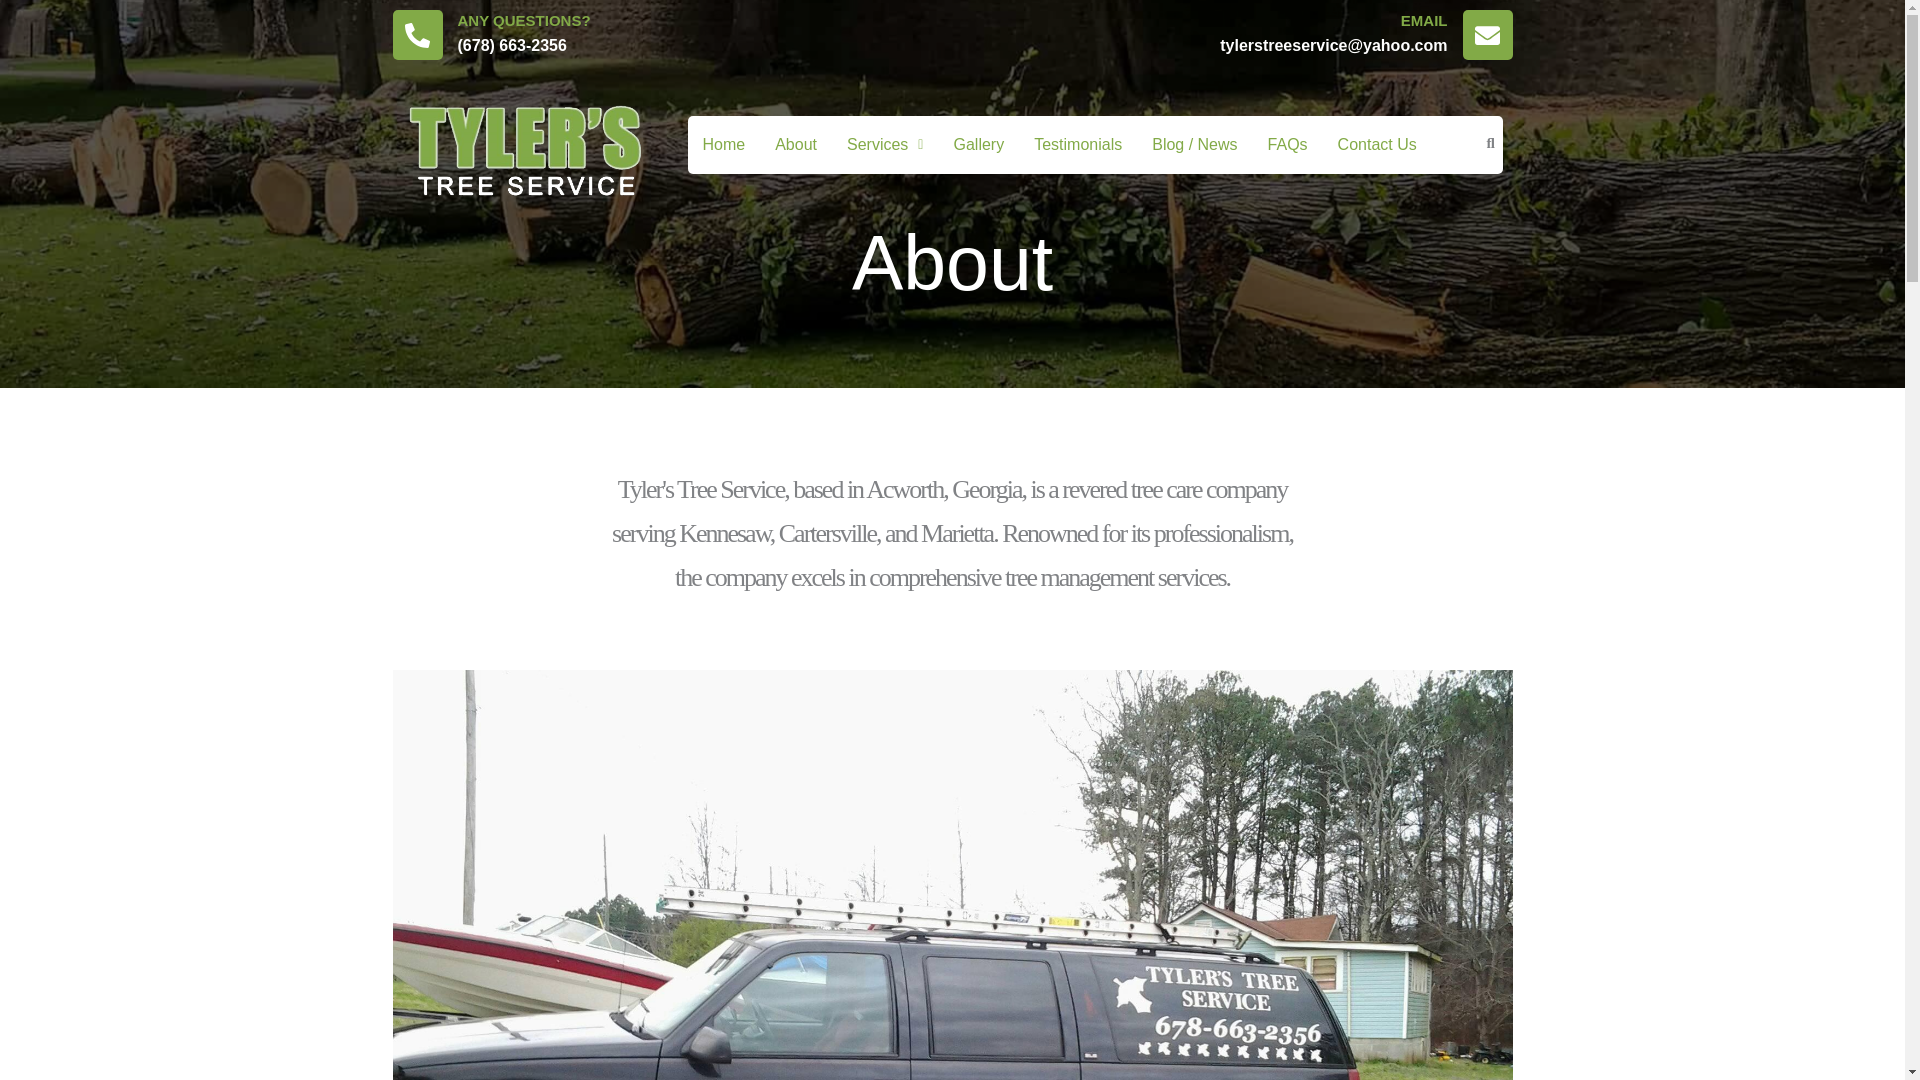  I want to click on EMAIL, so click(1424, 20).